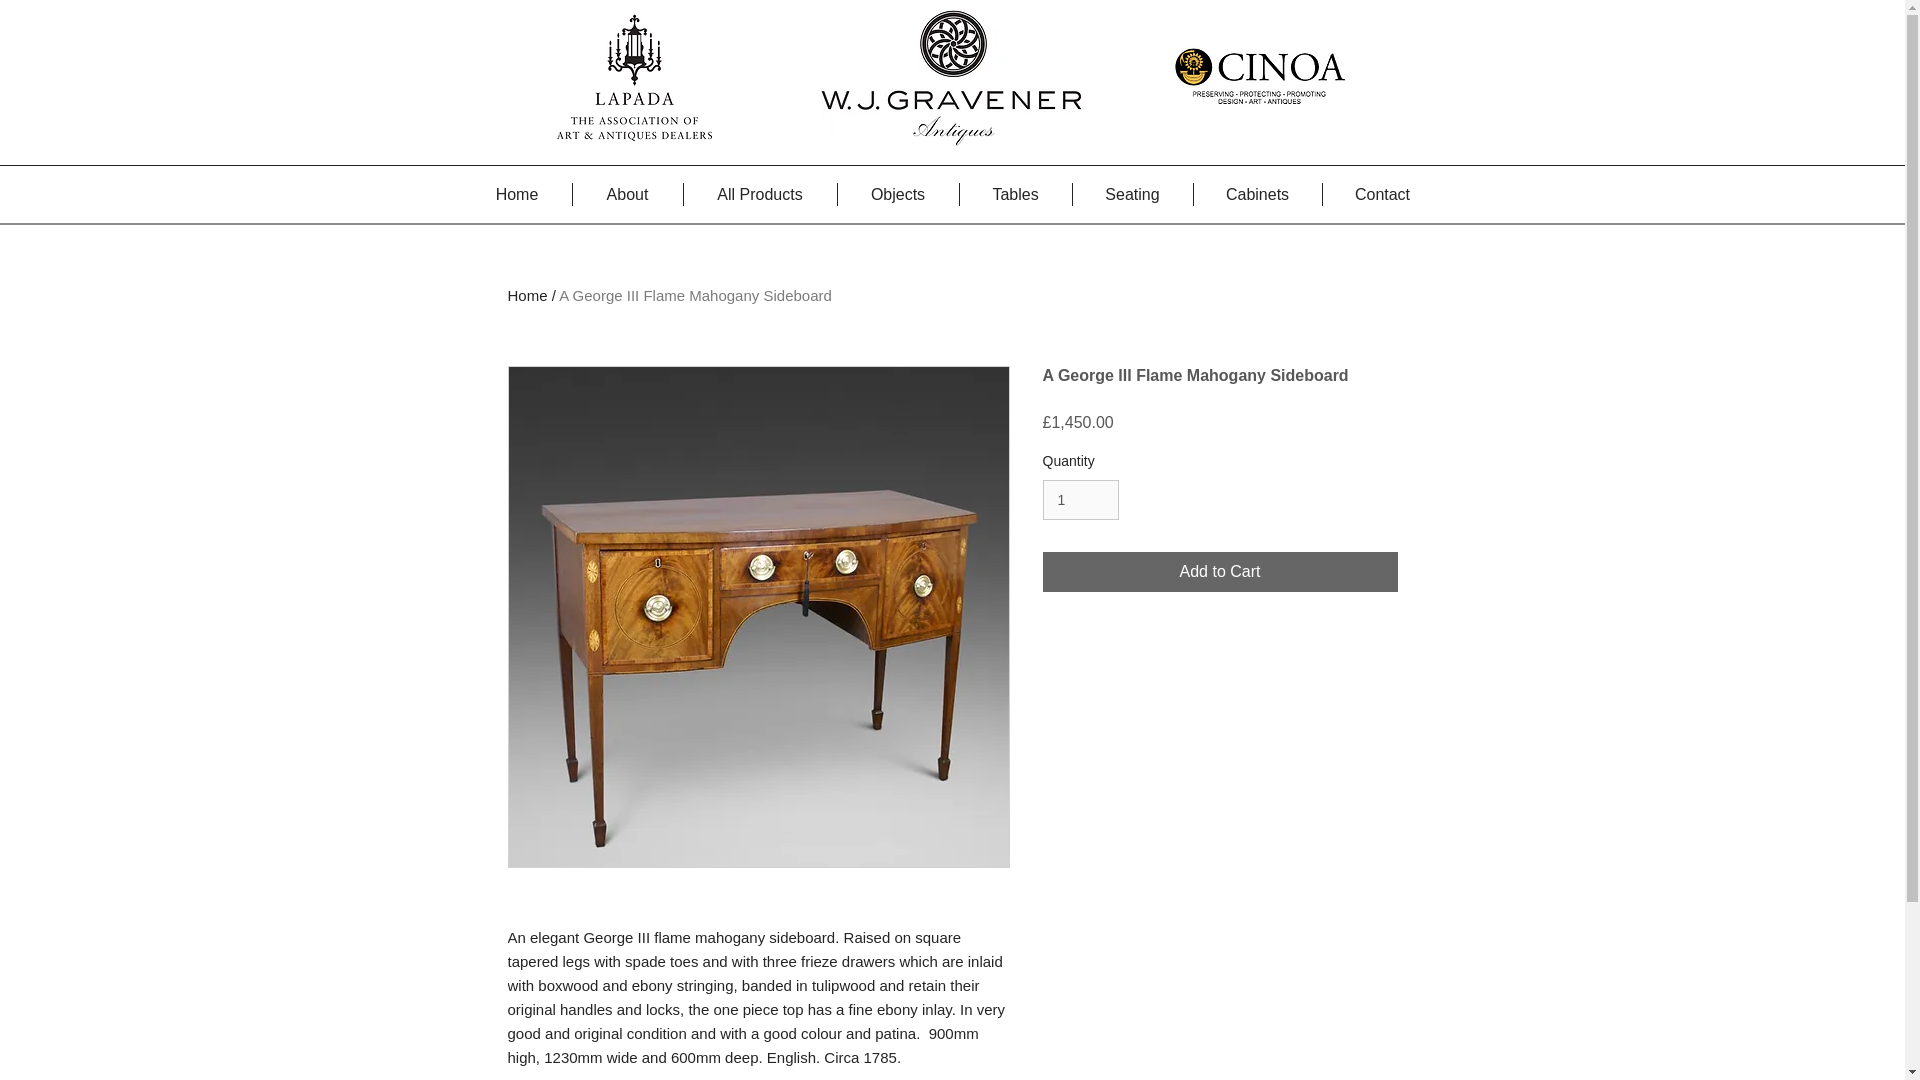  Describe the element at coordinates (1258, 194) in the screenshot. I see `Cabinets` at that location.